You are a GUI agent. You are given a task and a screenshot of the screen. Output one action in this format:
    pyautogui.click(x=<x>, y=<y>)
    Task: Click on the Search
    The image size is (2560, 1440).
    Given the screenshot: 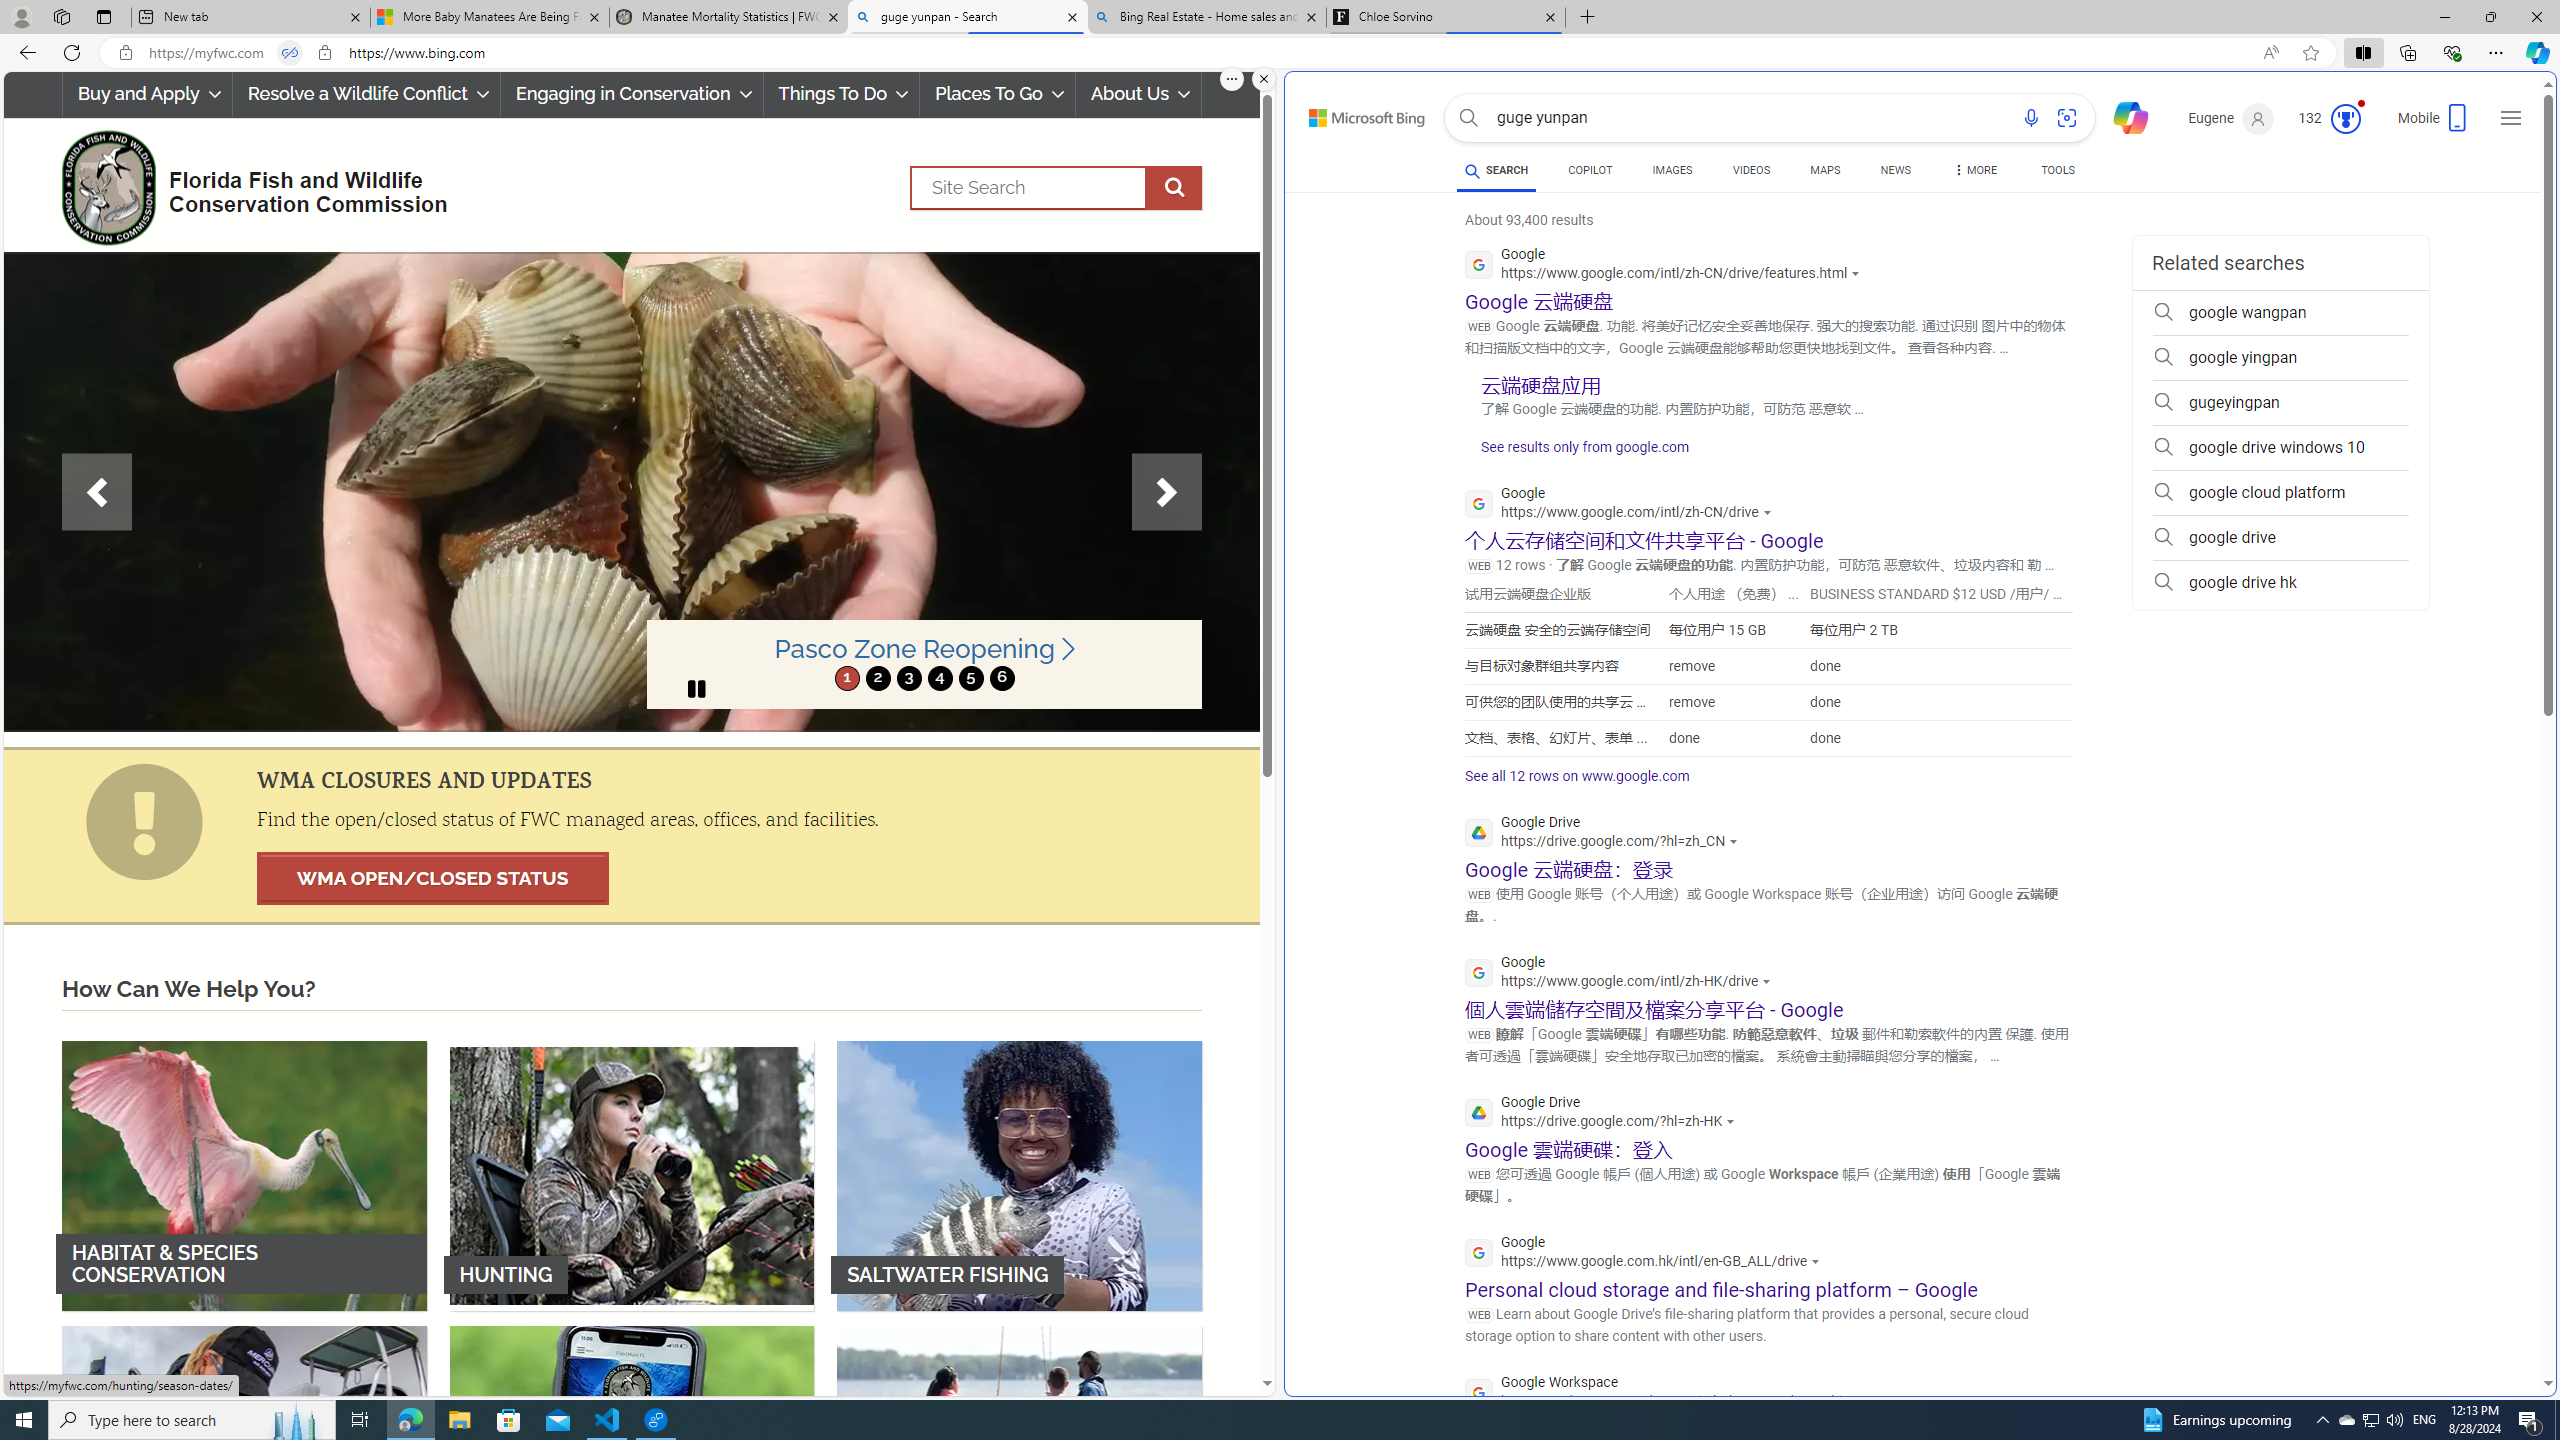 What is the action you would take?
    pyautogui.click(x=1056, y=188)
    